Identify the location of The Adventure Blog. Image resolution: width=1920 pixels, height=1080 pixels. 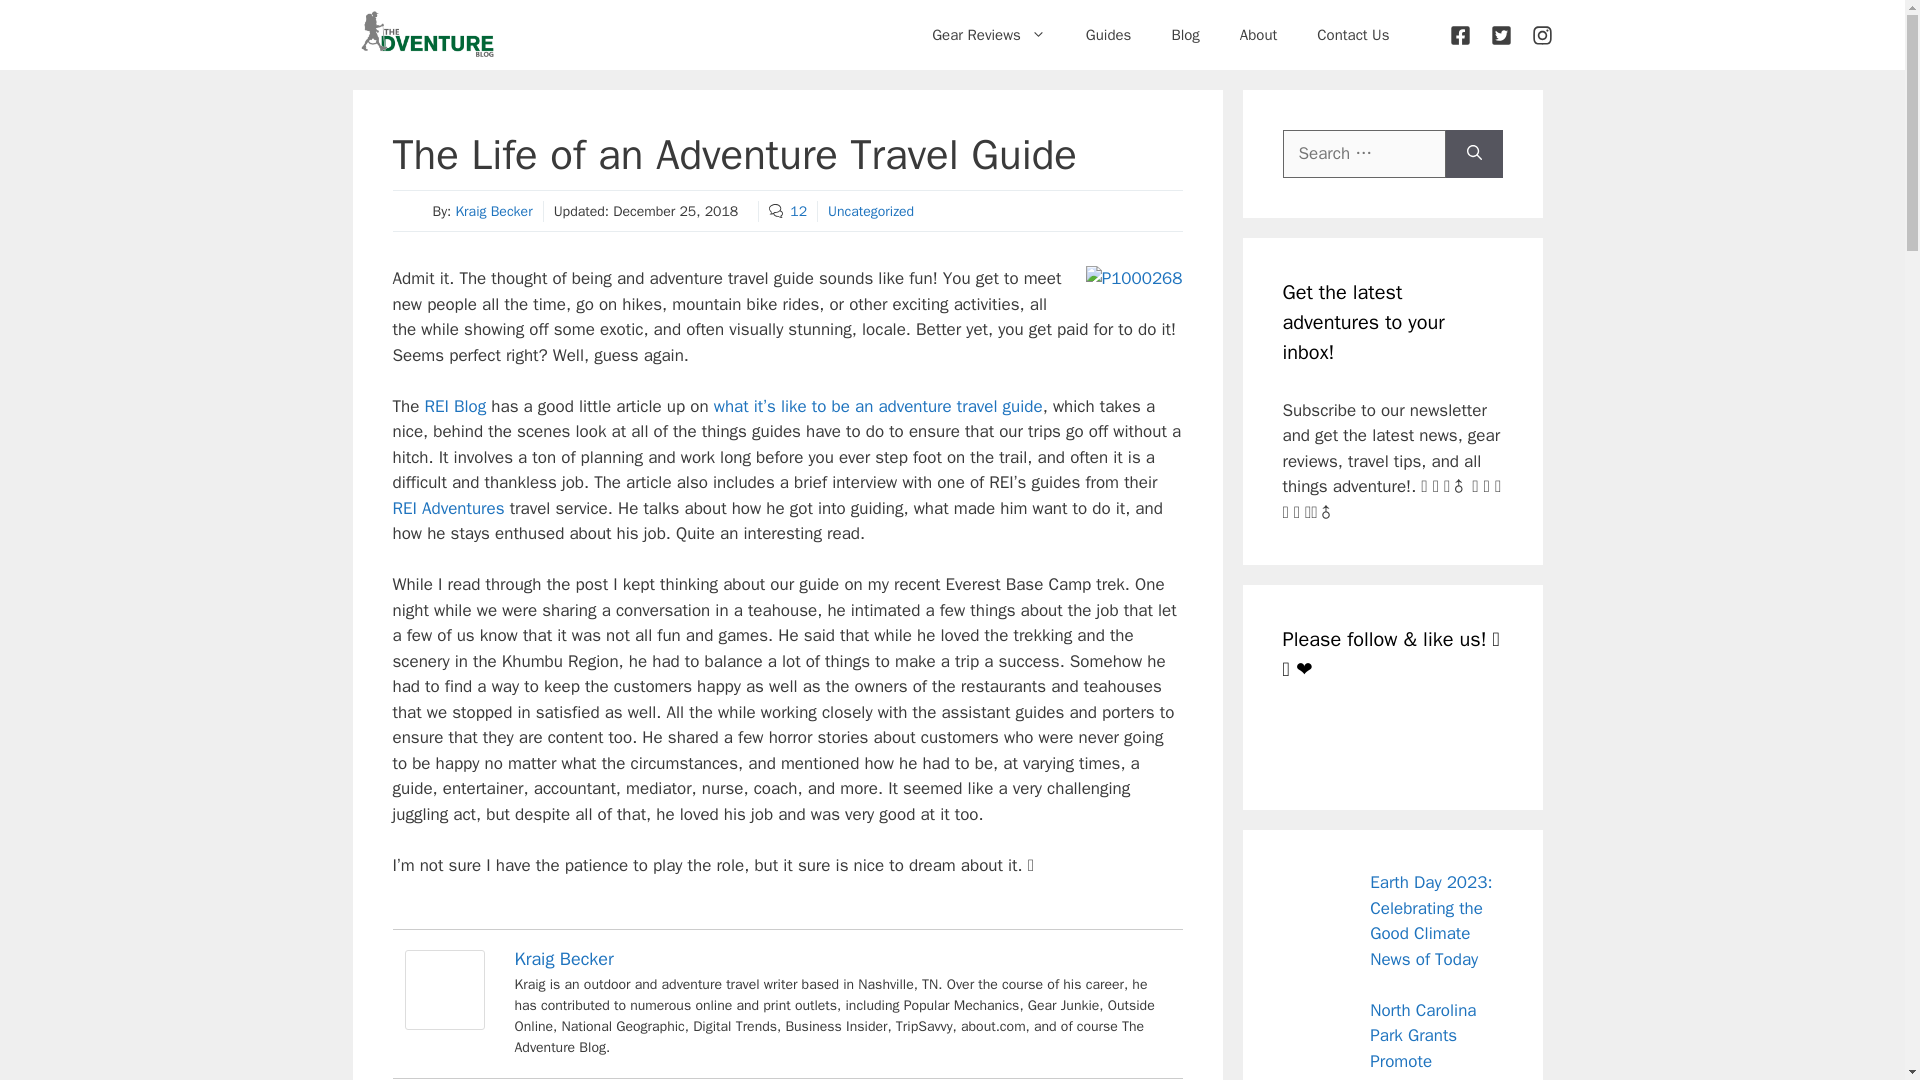
(426, 35).